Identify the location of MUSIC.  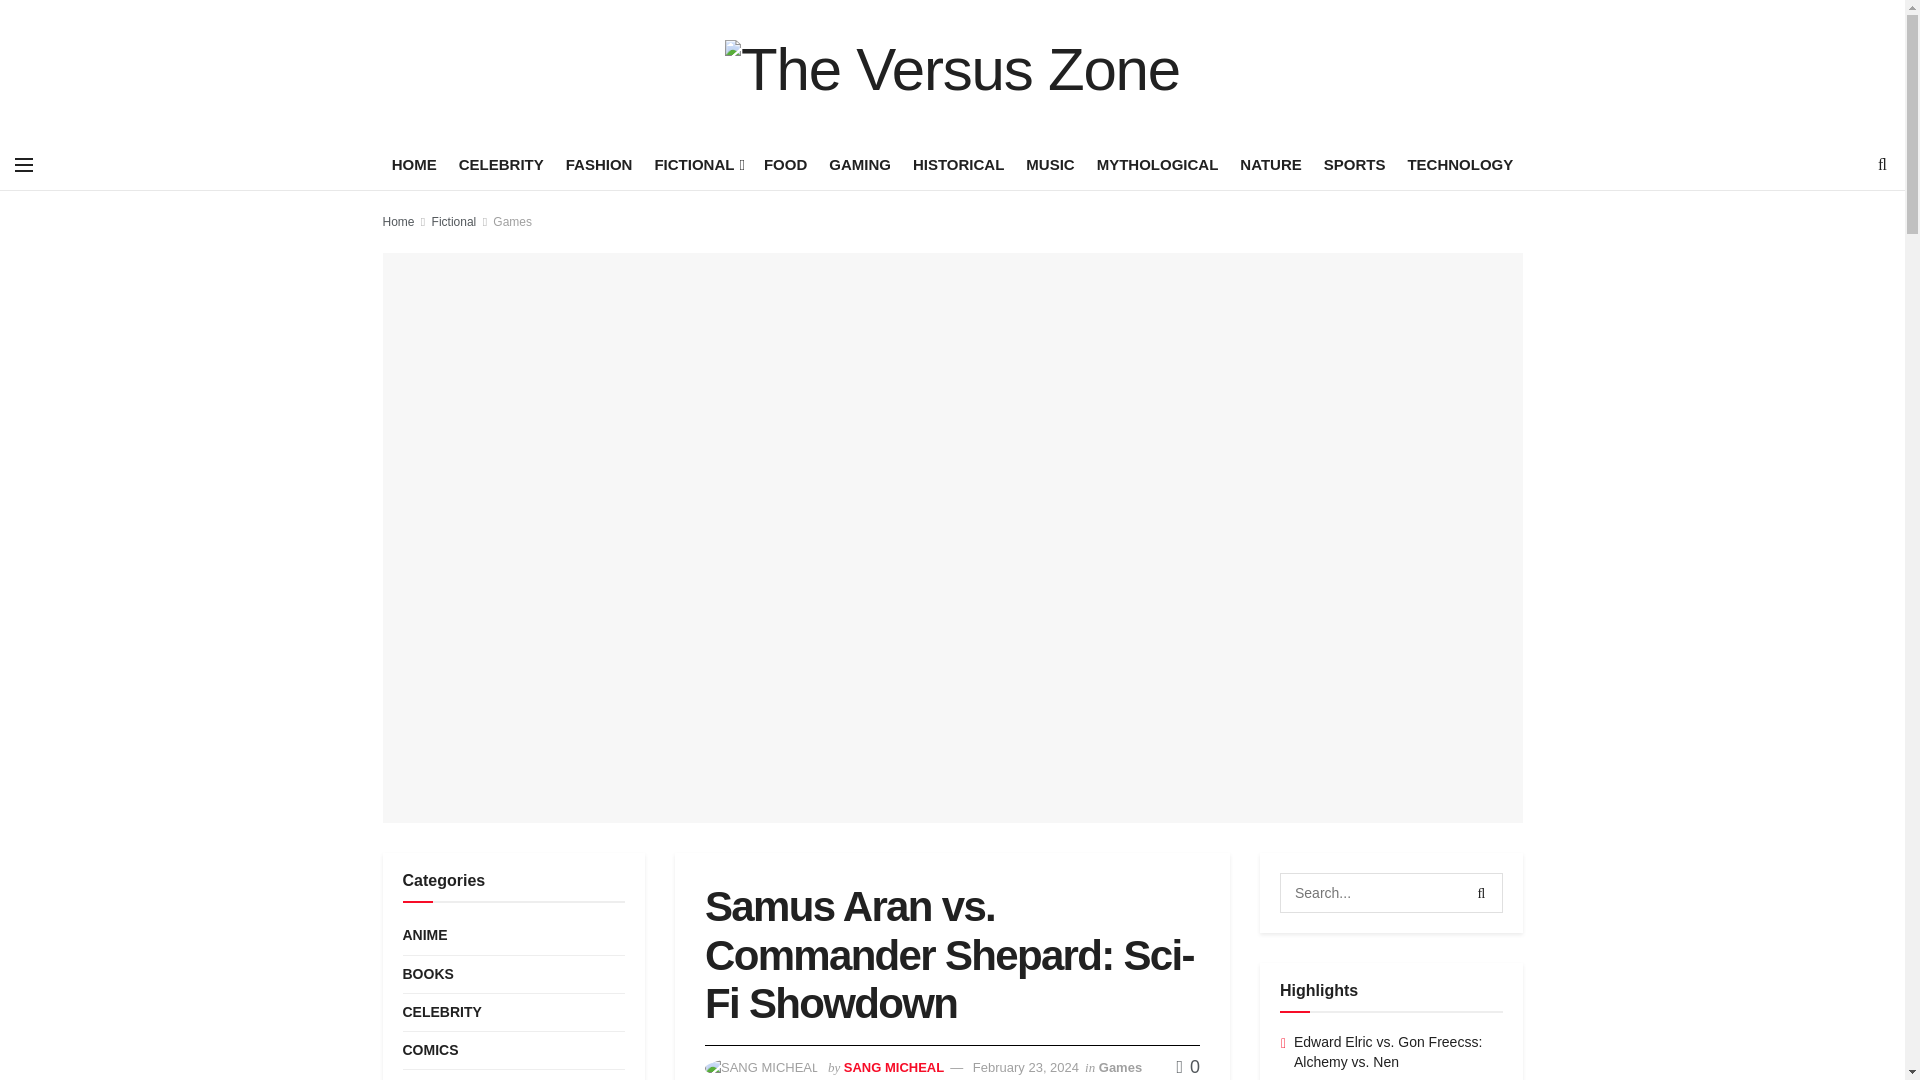
(1049, 164).